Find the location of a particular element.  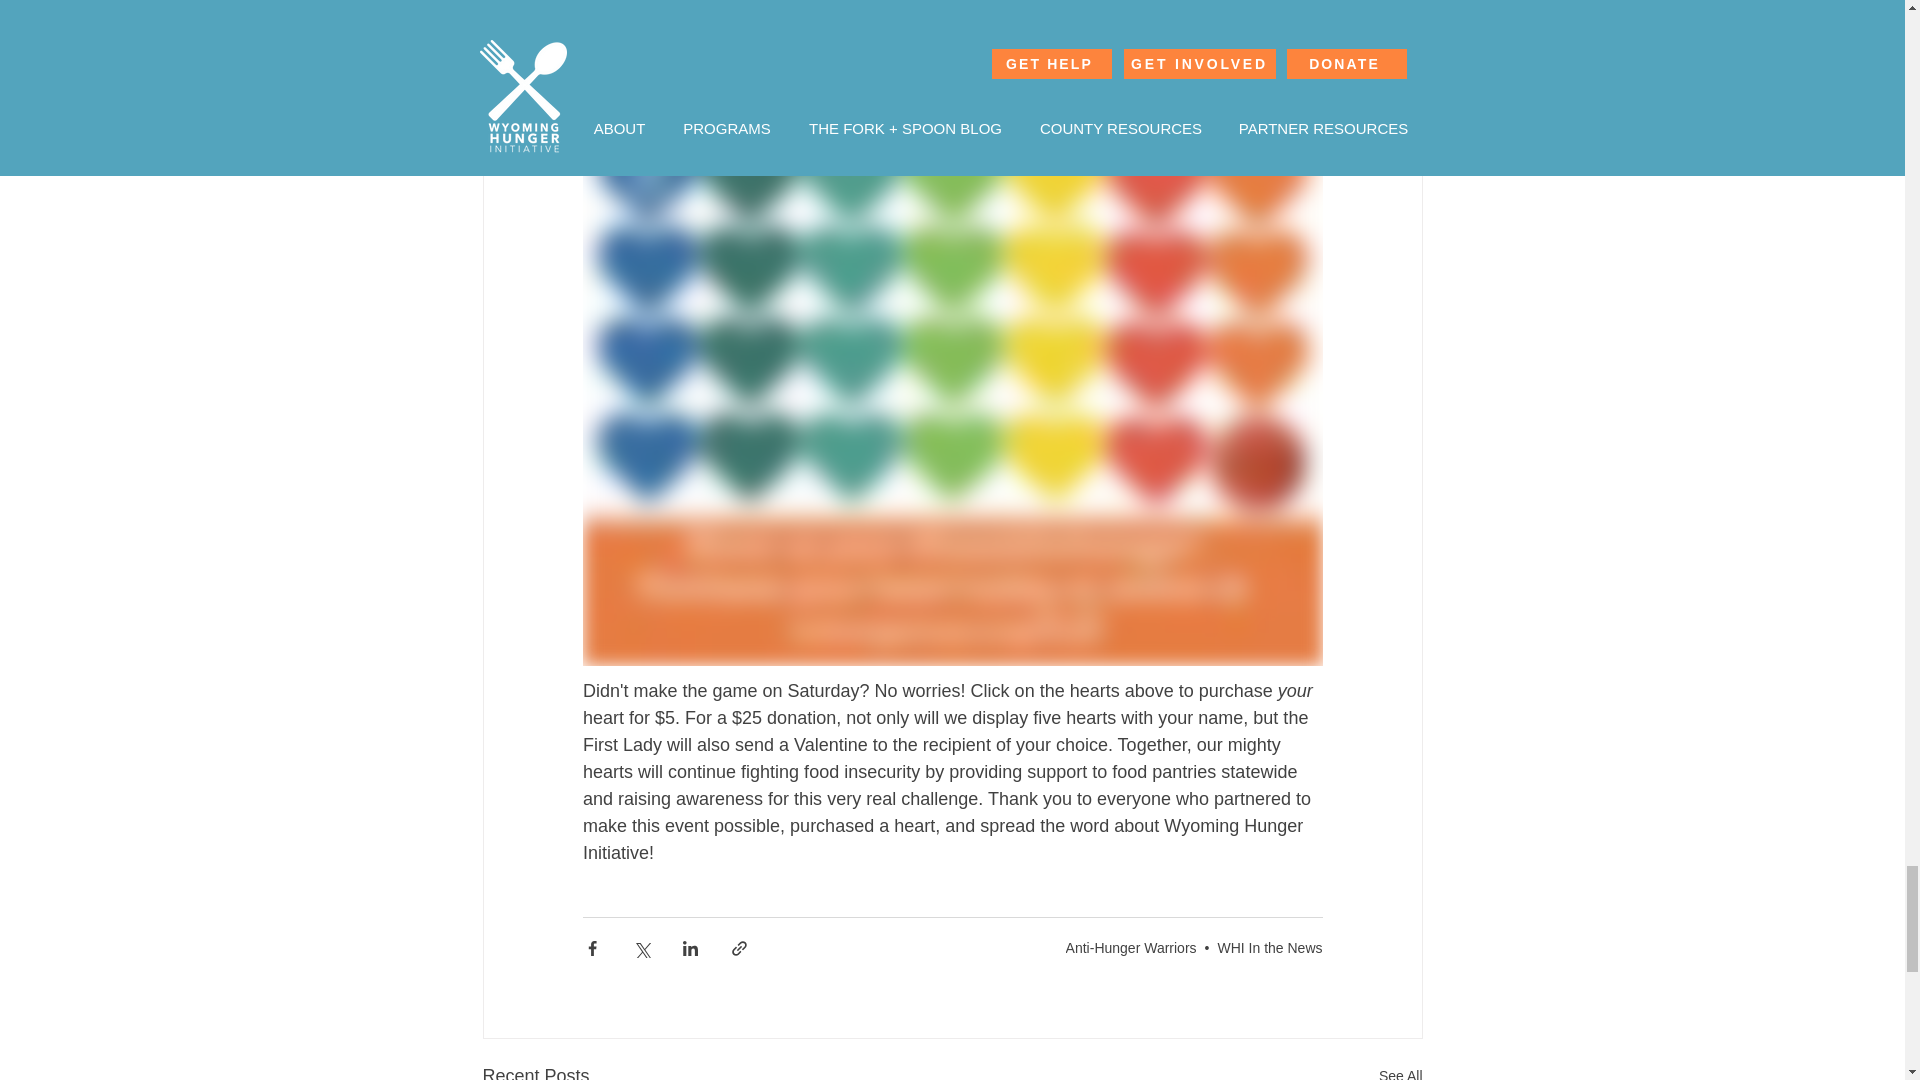

Anti-Hunger Warriors is located at coordinates (1130, 947).